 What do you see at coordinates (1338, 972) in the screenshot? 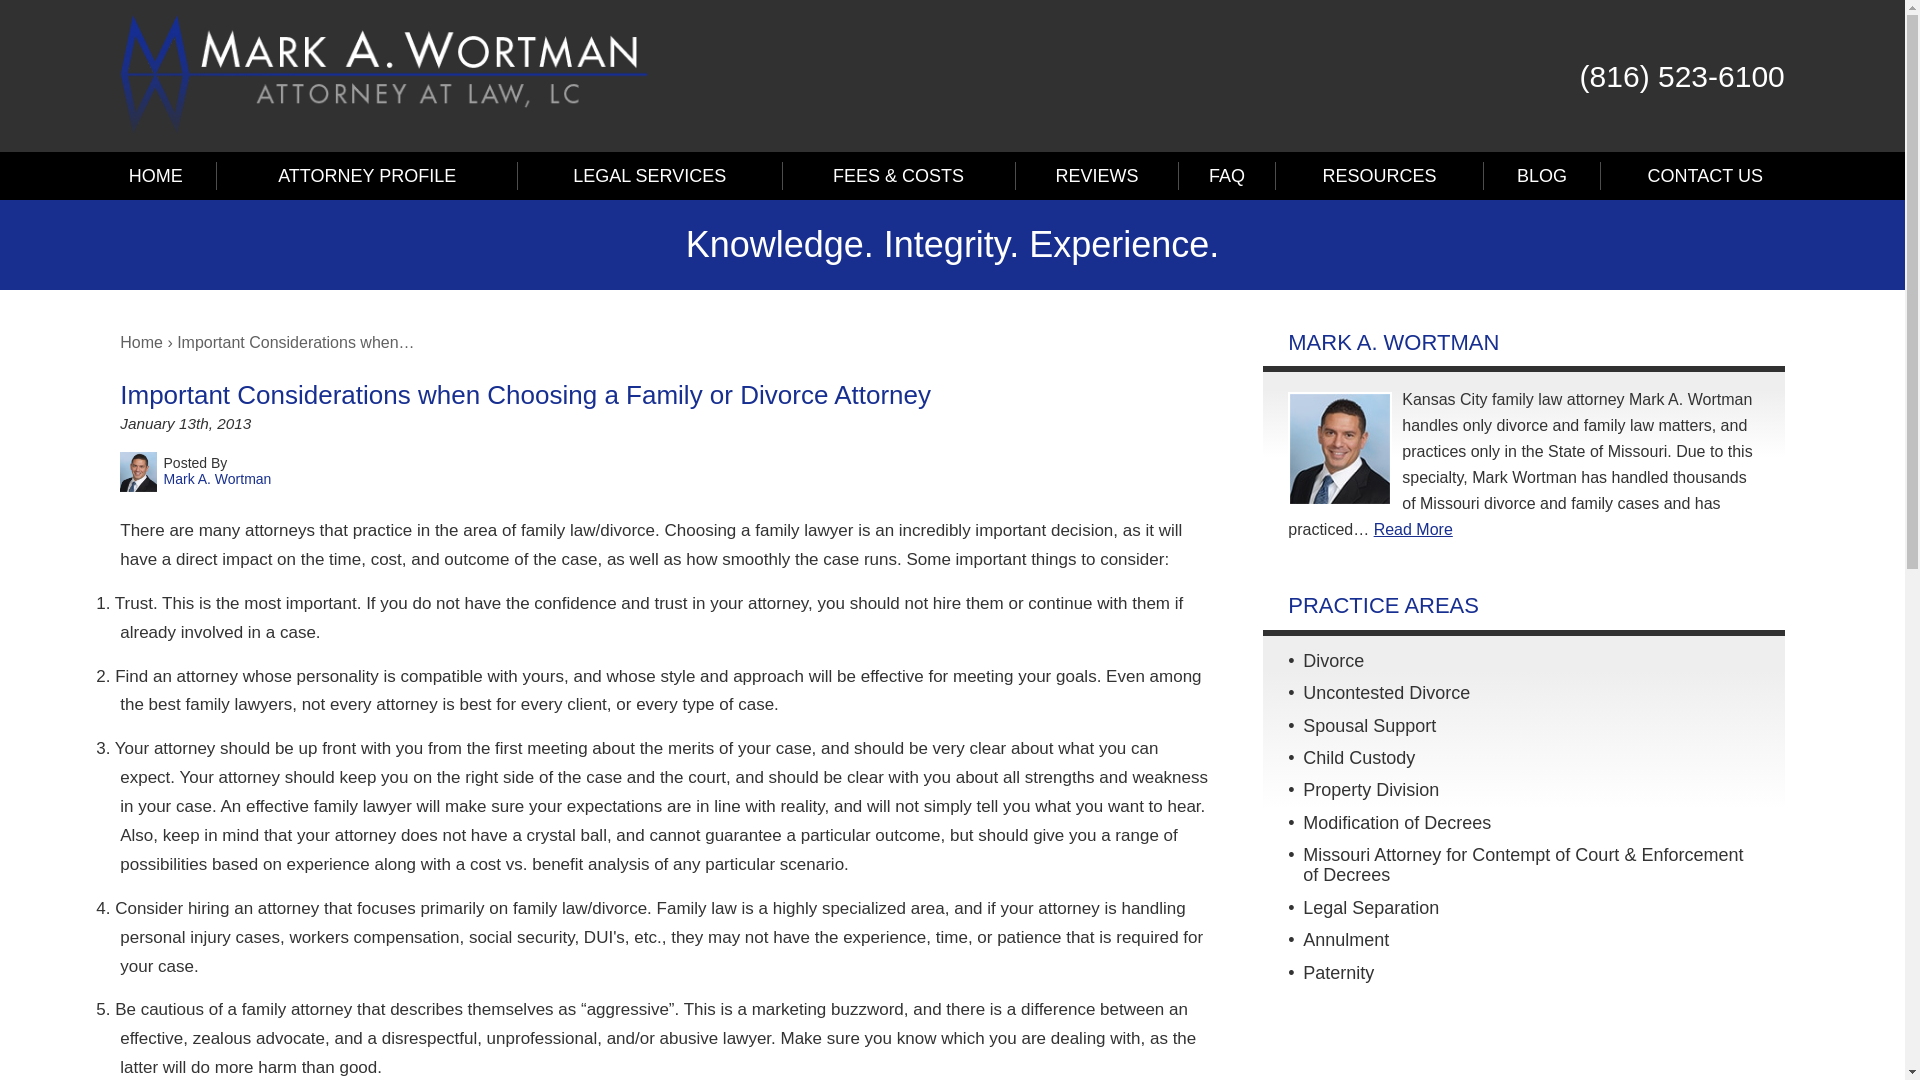
I see `Read more about Paternity` at bounding box center [1338, 972].